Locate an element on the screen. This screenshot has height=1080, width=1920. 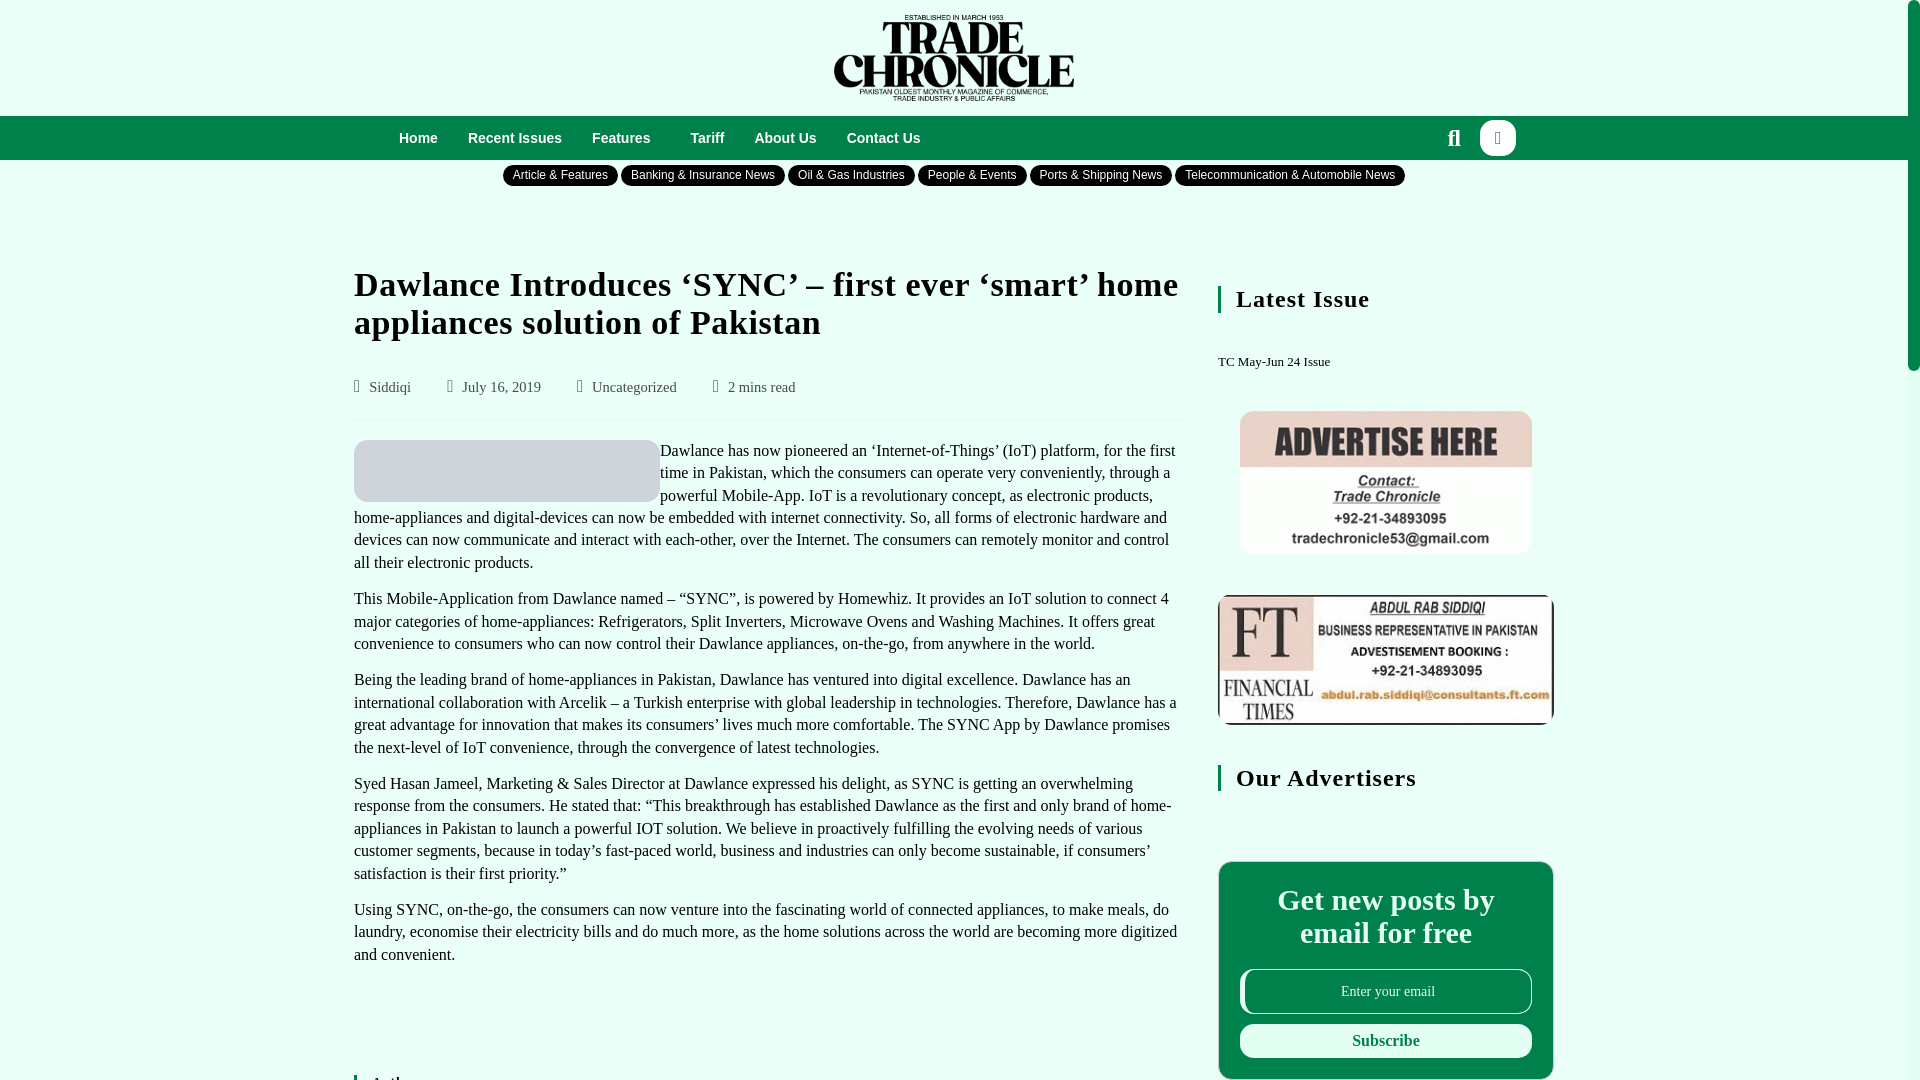
Siddiqi is located at coordinates (389, 387).